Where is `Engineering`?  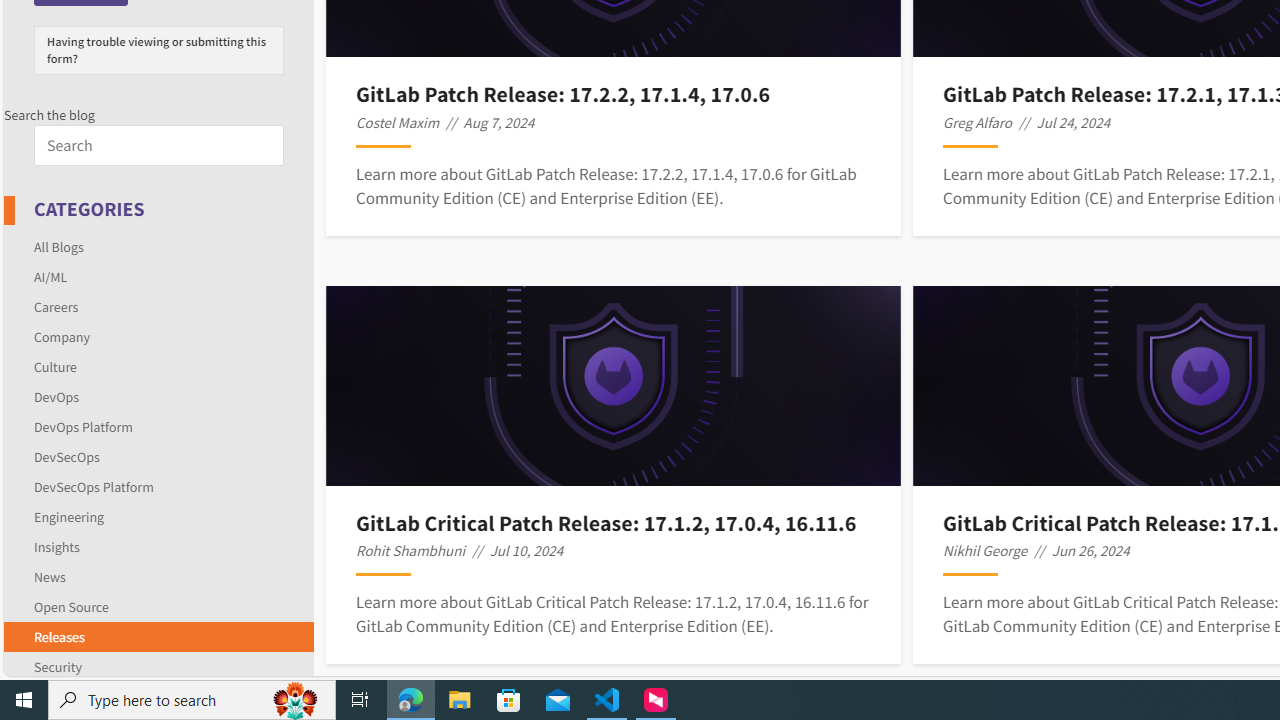
Engineering is located at coordinates (69, 516).